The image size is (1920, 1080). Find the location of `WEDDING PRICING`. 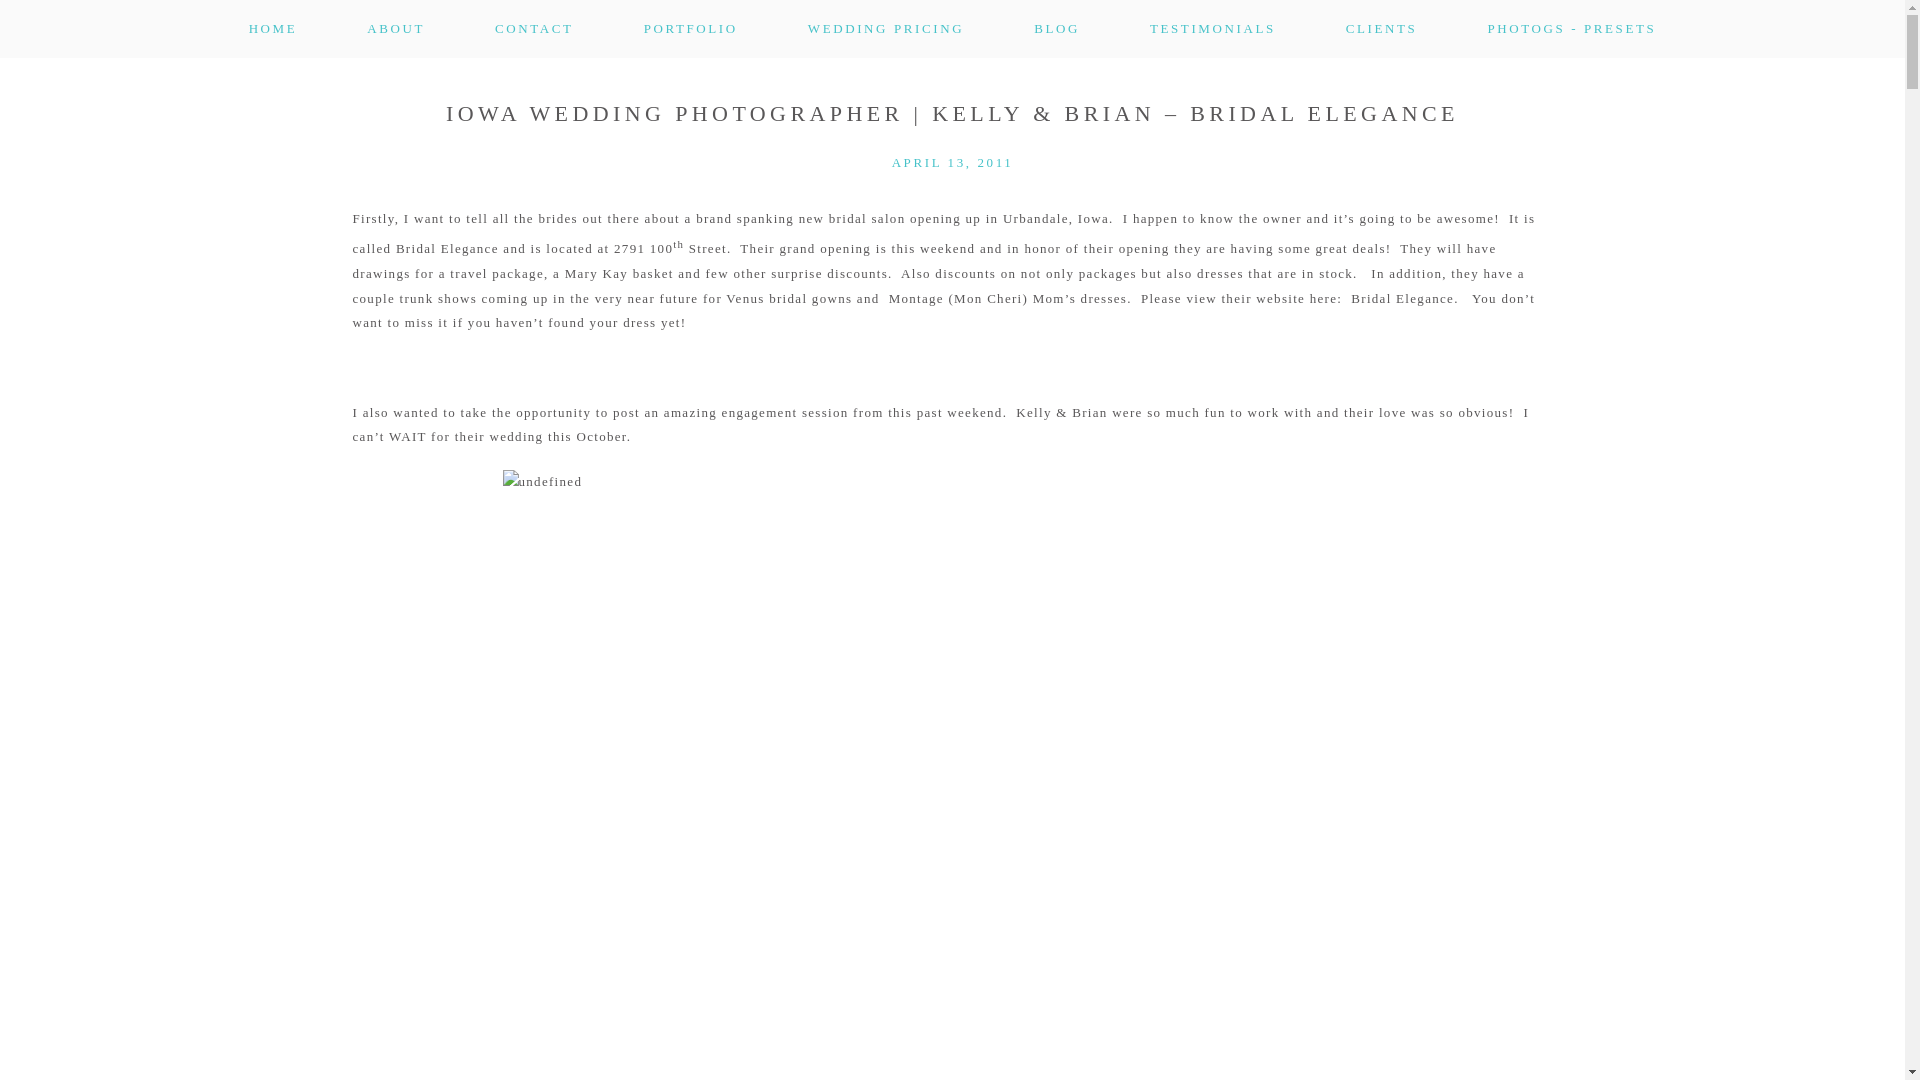

WEDDING PRICING is located at coordinates (886, 28).